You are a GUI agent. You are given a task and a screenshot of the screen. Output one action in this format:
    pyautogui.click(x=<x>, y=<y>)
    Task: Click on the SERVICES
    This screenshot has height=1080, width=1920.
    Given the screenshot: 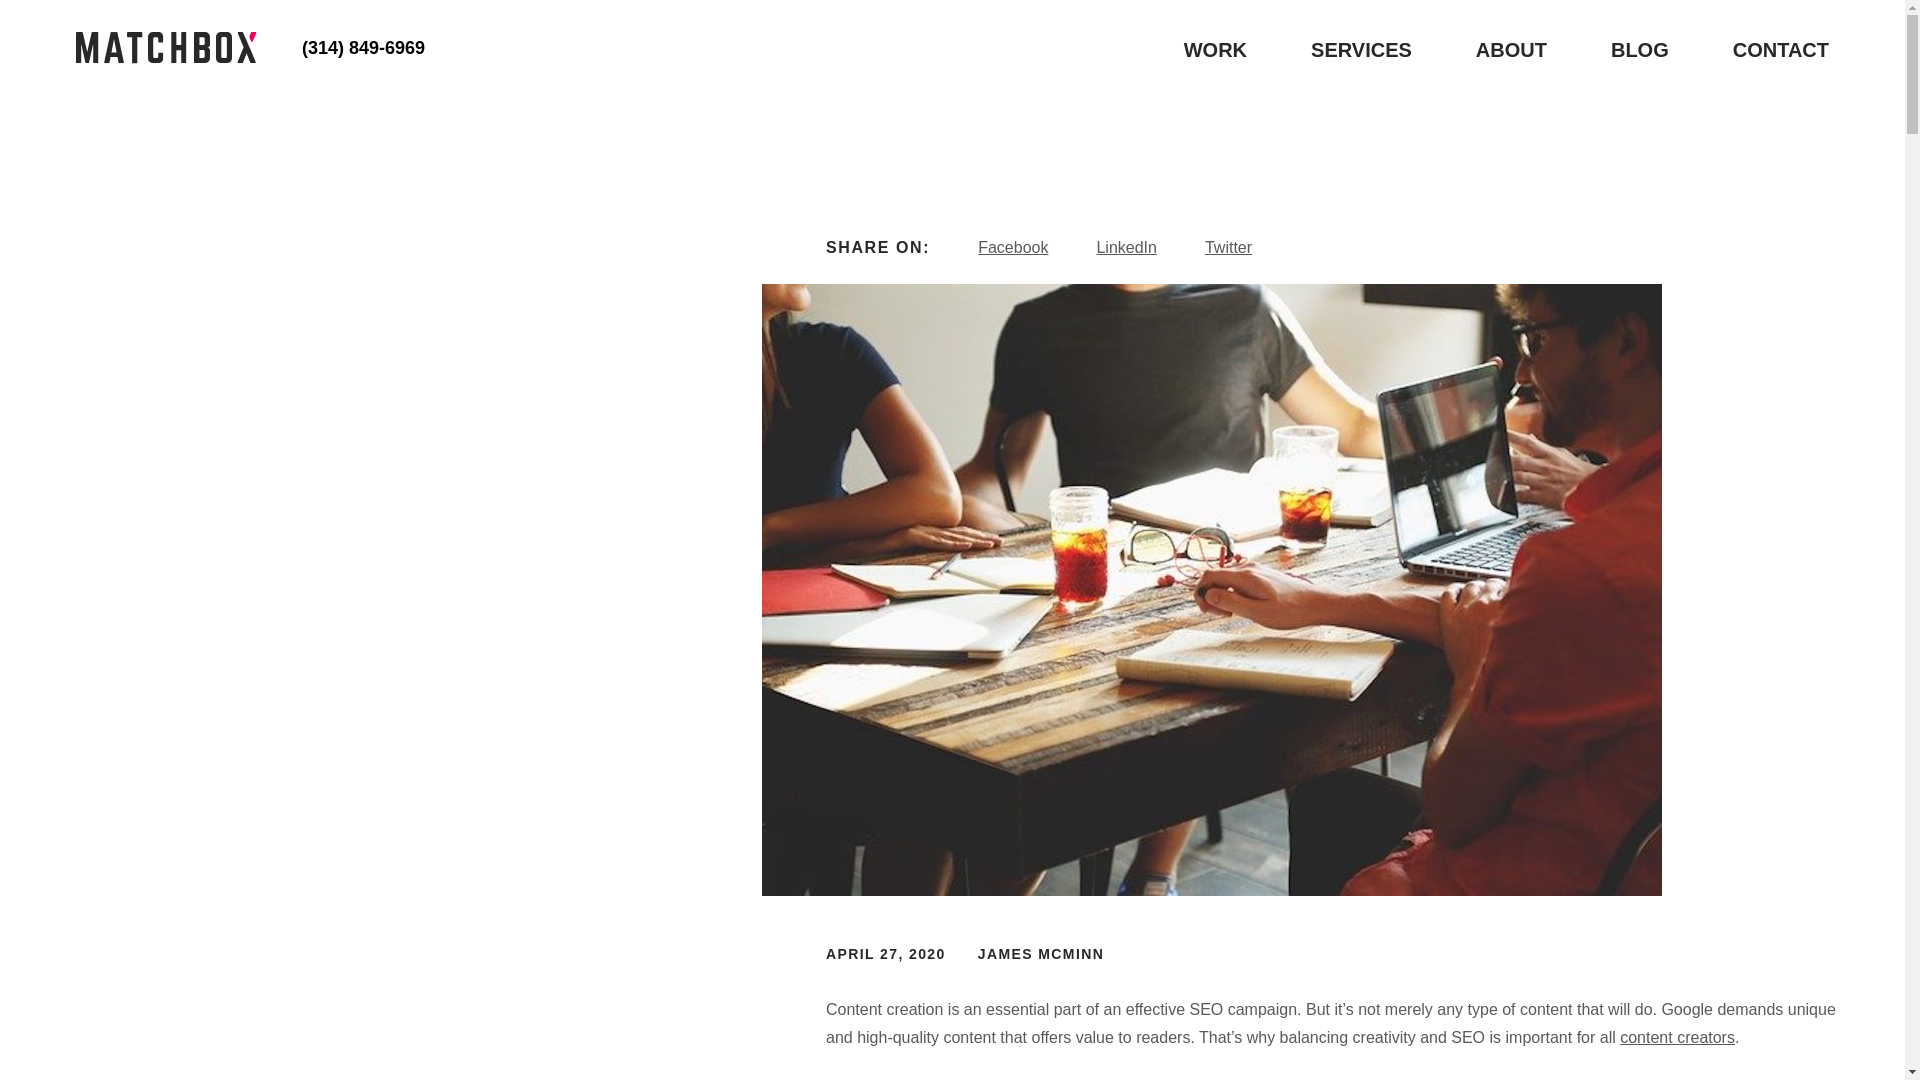 What is the action you would take?
    pyautogui.click(x=1361, y=49)
    